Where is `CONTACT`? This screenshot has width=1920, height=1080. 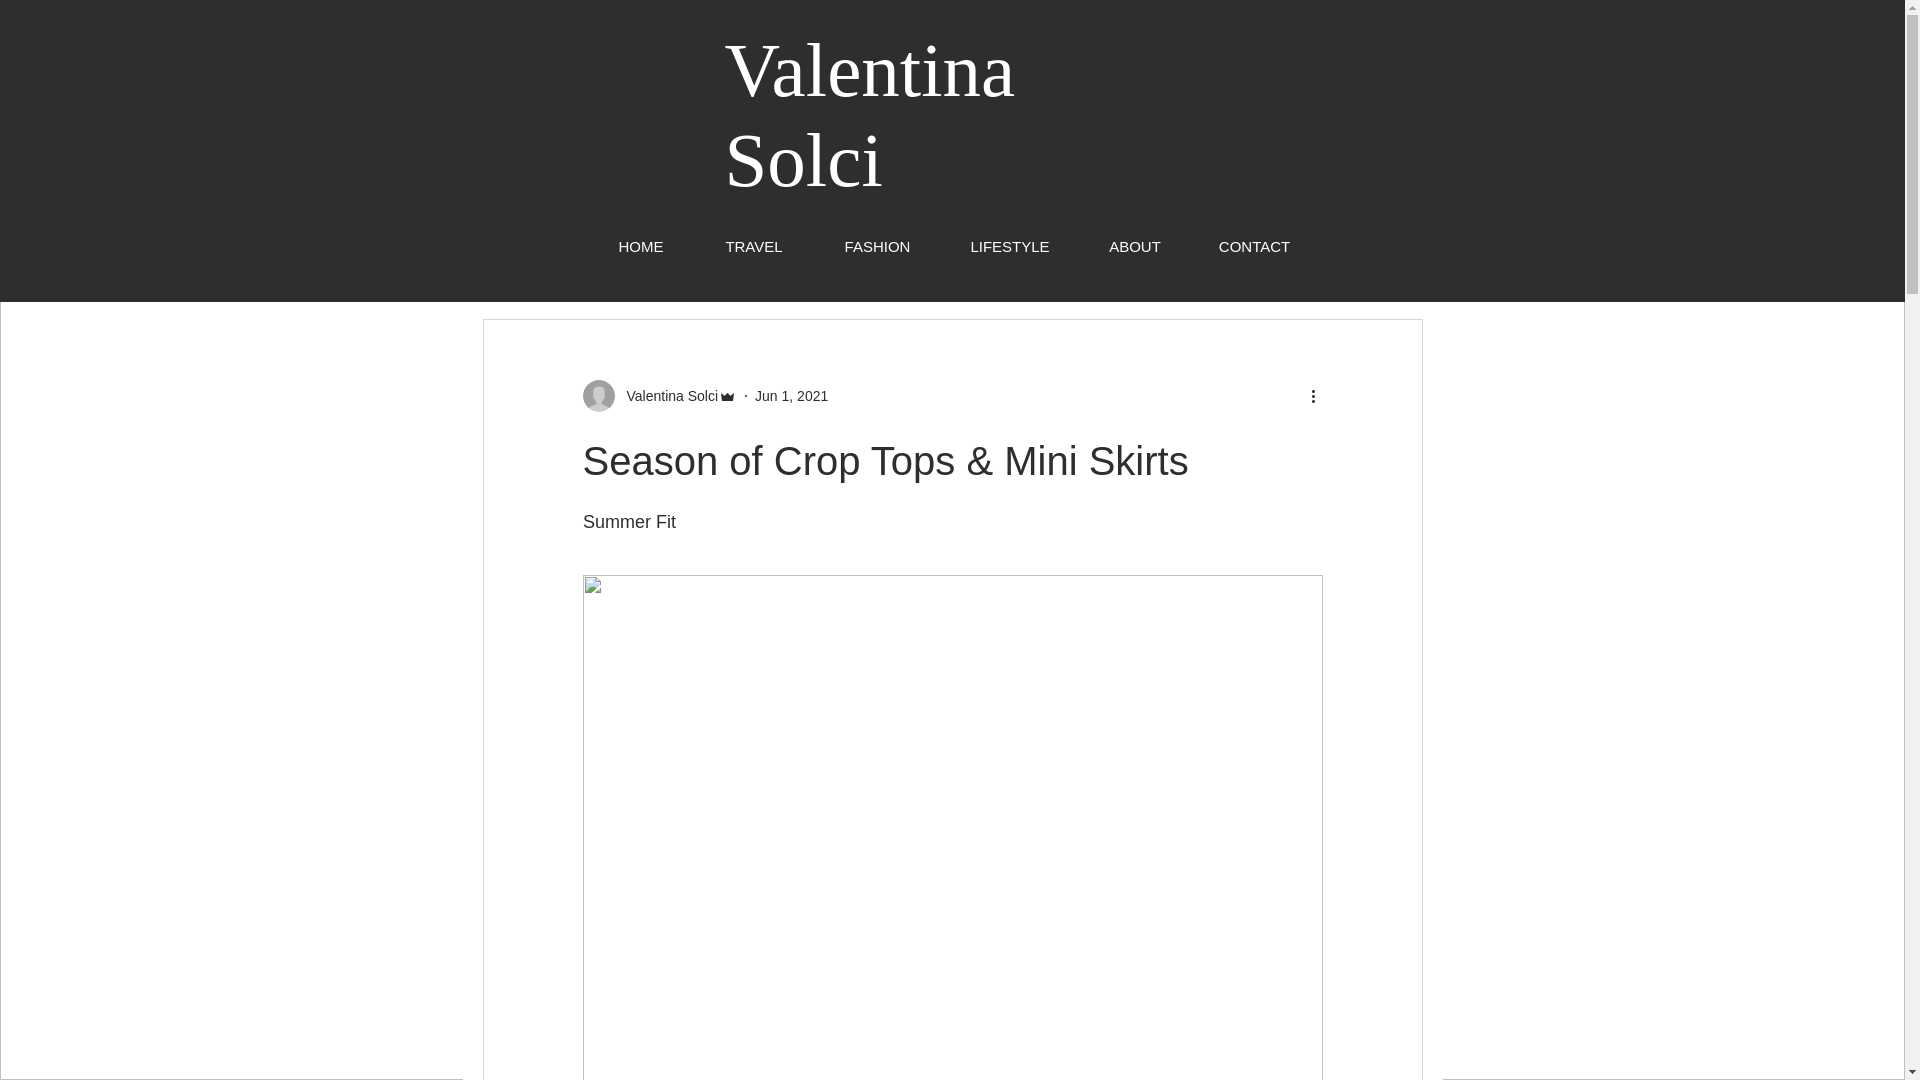
CONTACT is located at coordinates (1254, 247).